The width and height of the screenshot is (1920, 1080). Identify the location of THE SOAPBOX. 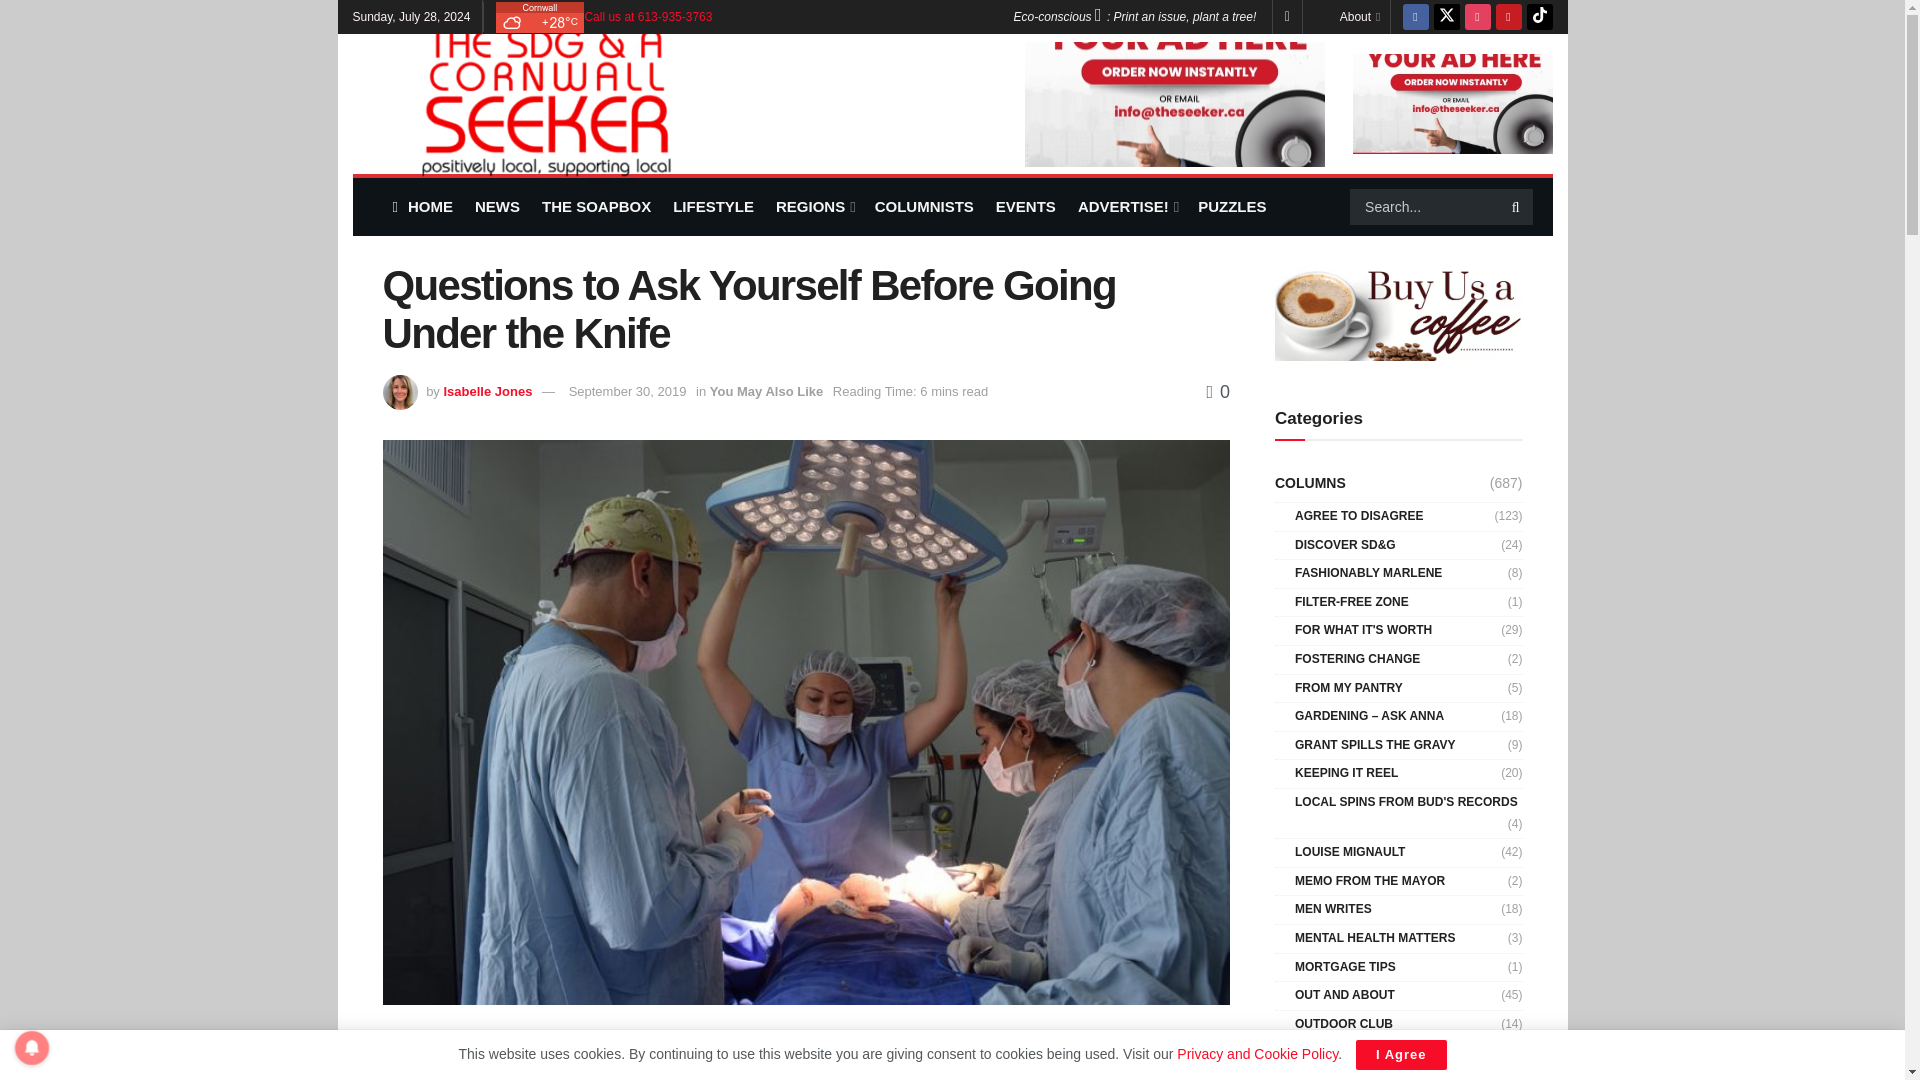
(596, 206).